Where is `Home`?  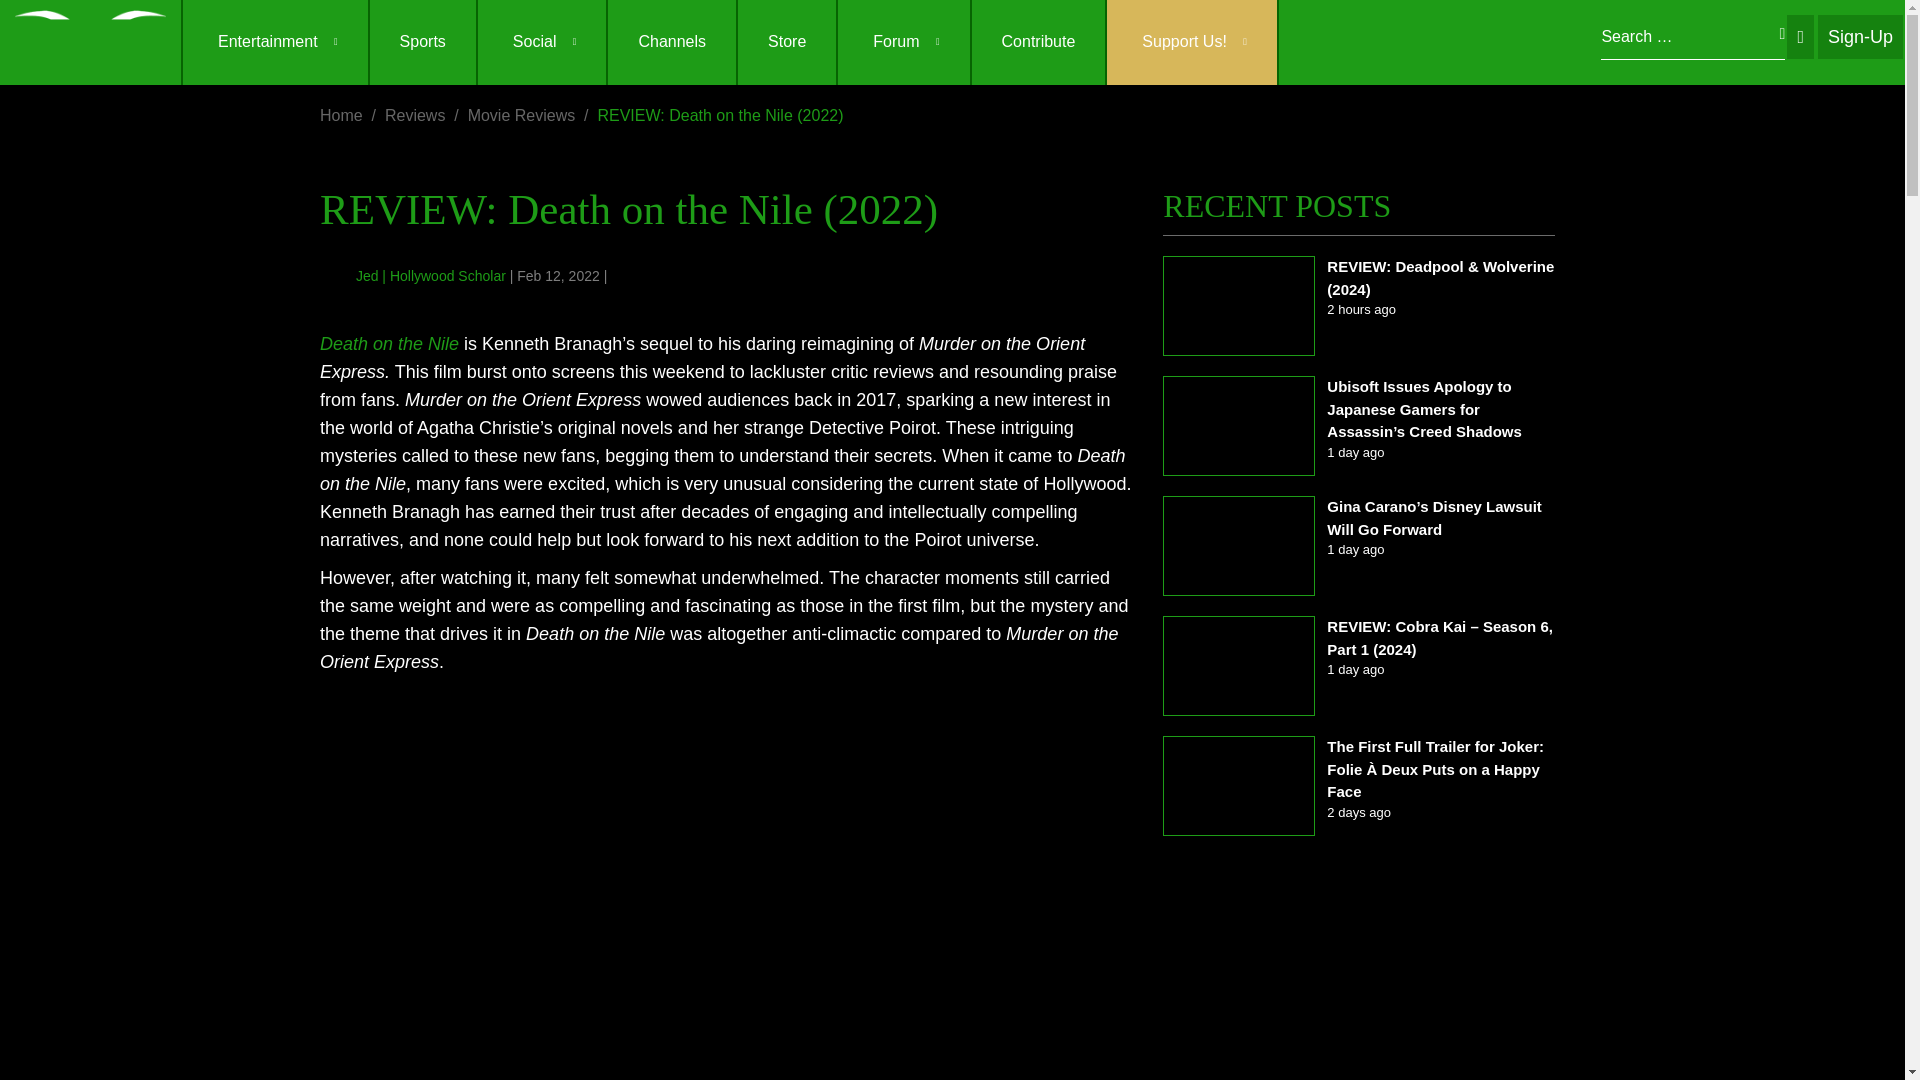 Home is located at coordinates (341, 115).